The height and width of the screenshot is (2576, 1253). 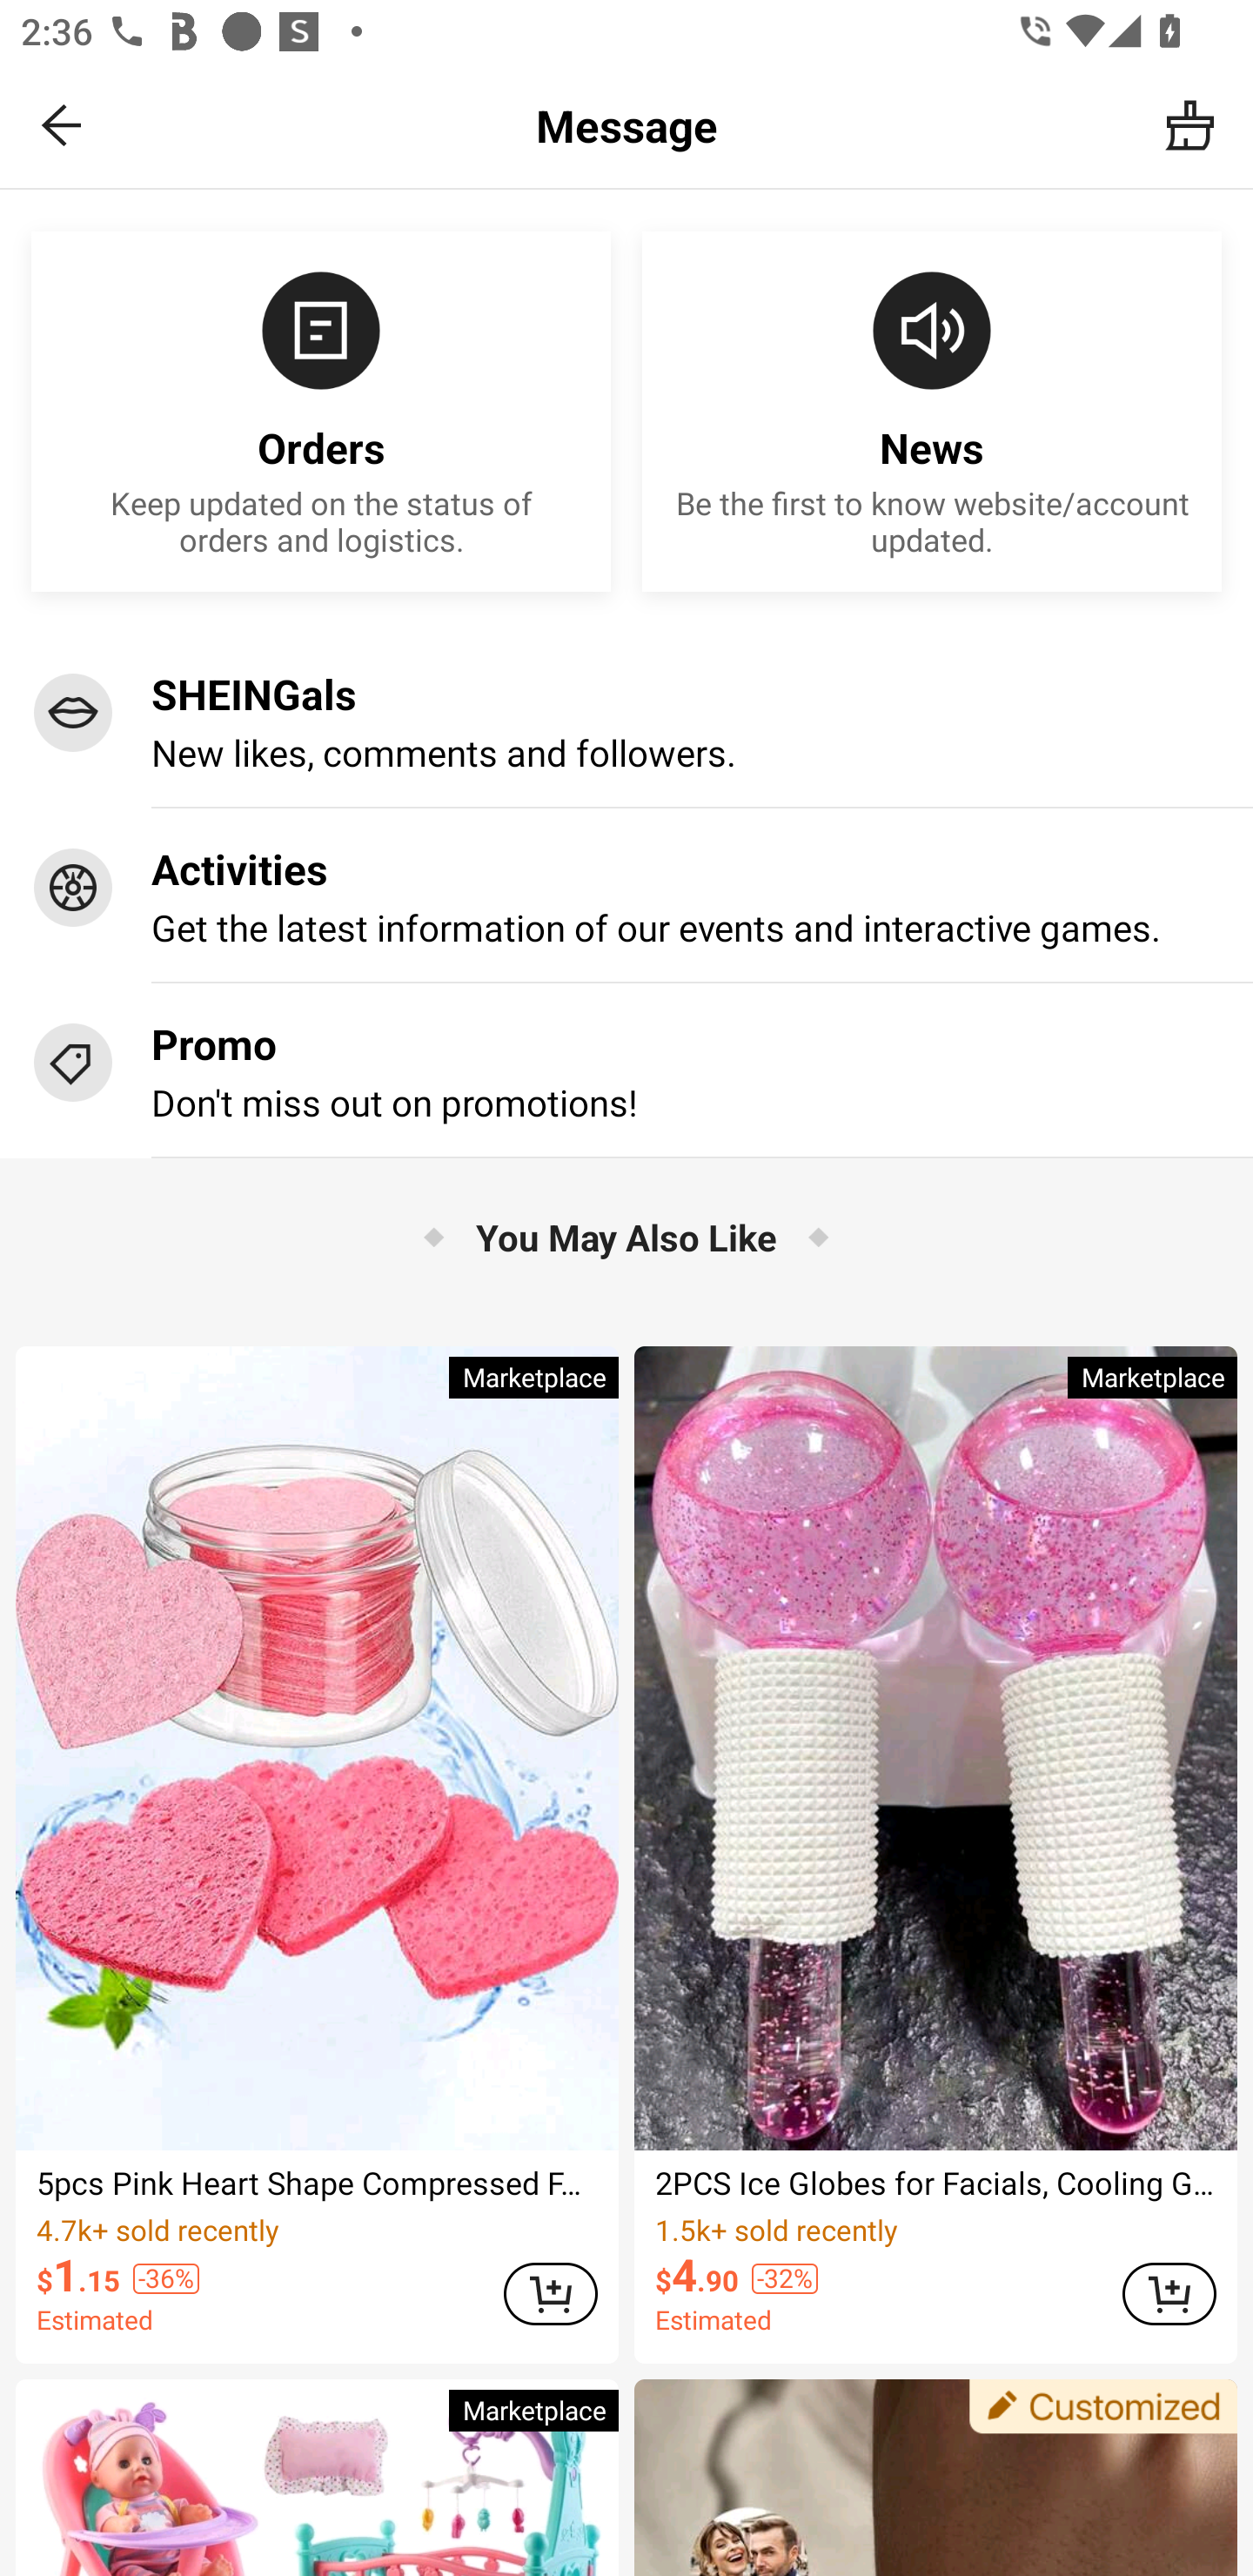 I want to click on Promo Don't miss out on promotions!, so click(x=626, y=1071).